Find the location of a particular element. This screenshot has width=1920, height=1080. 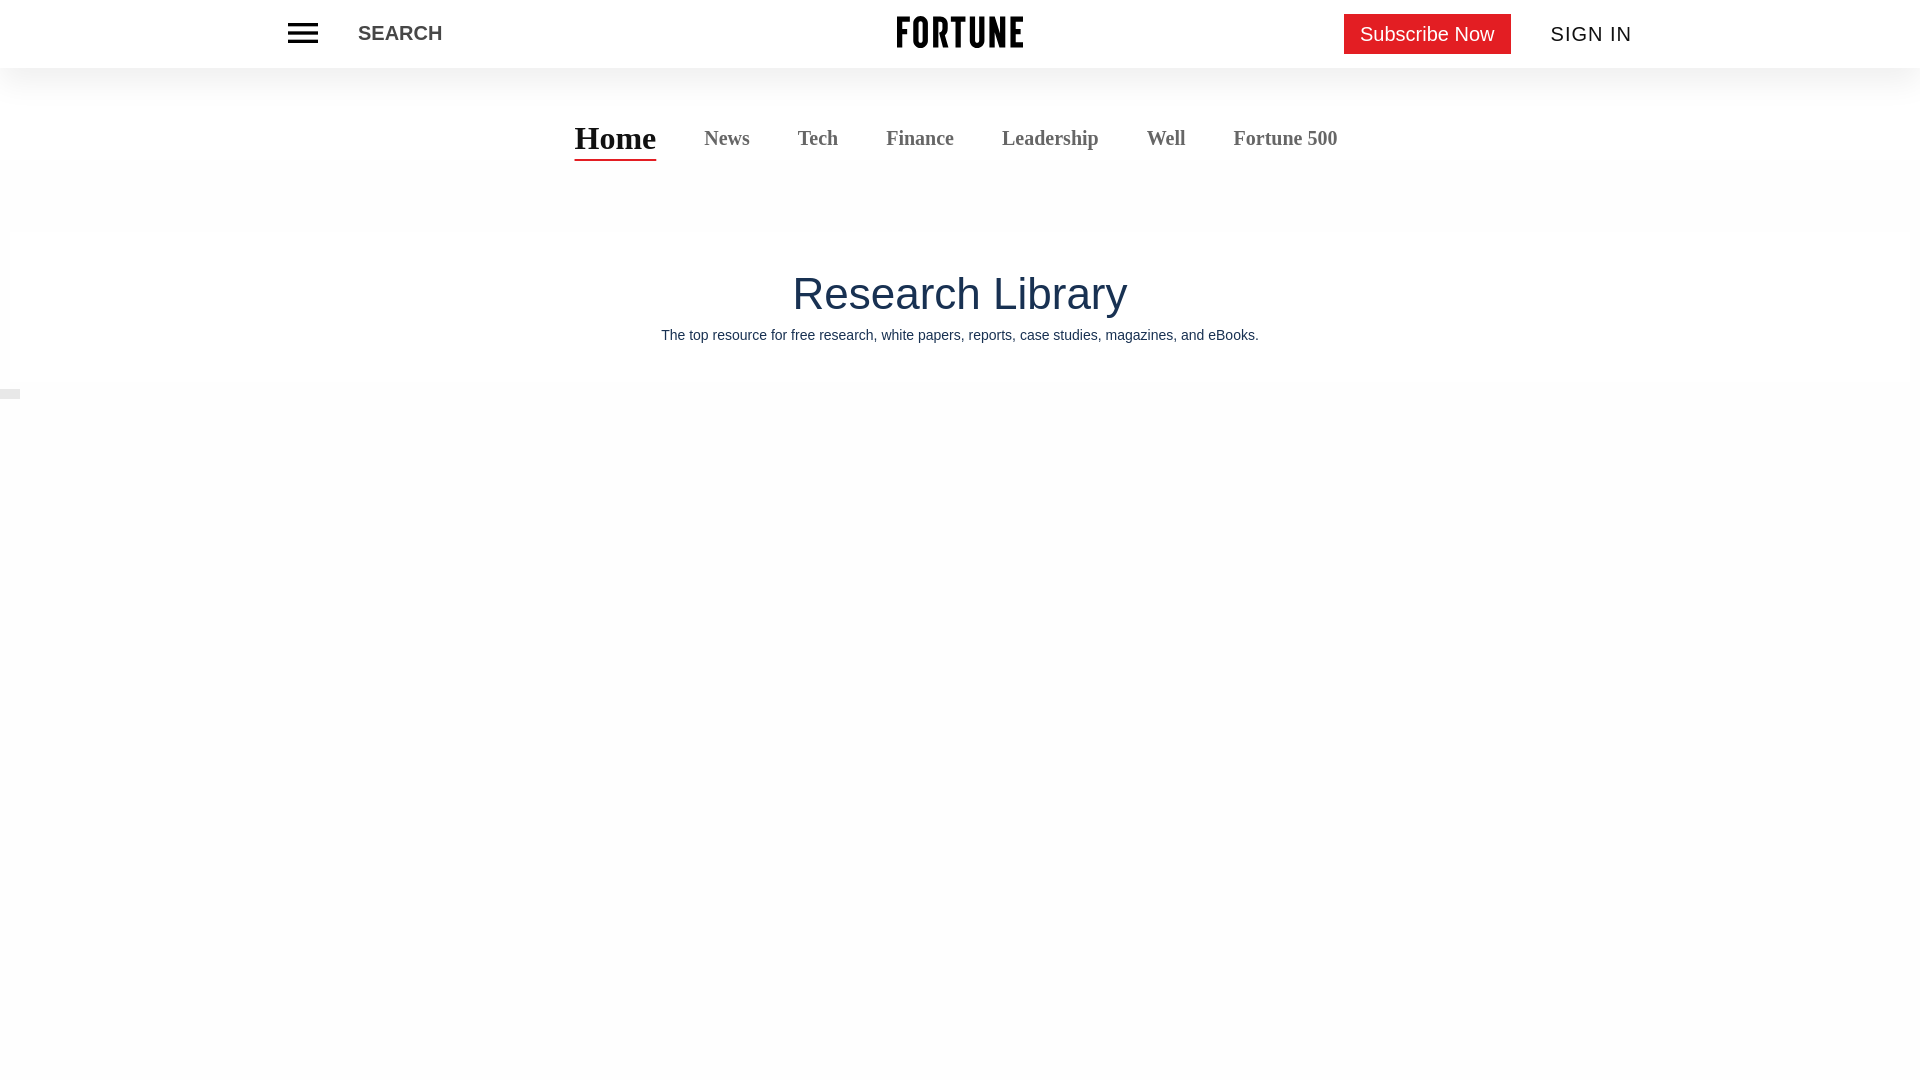

Well is located at coordinates (1166, 138).